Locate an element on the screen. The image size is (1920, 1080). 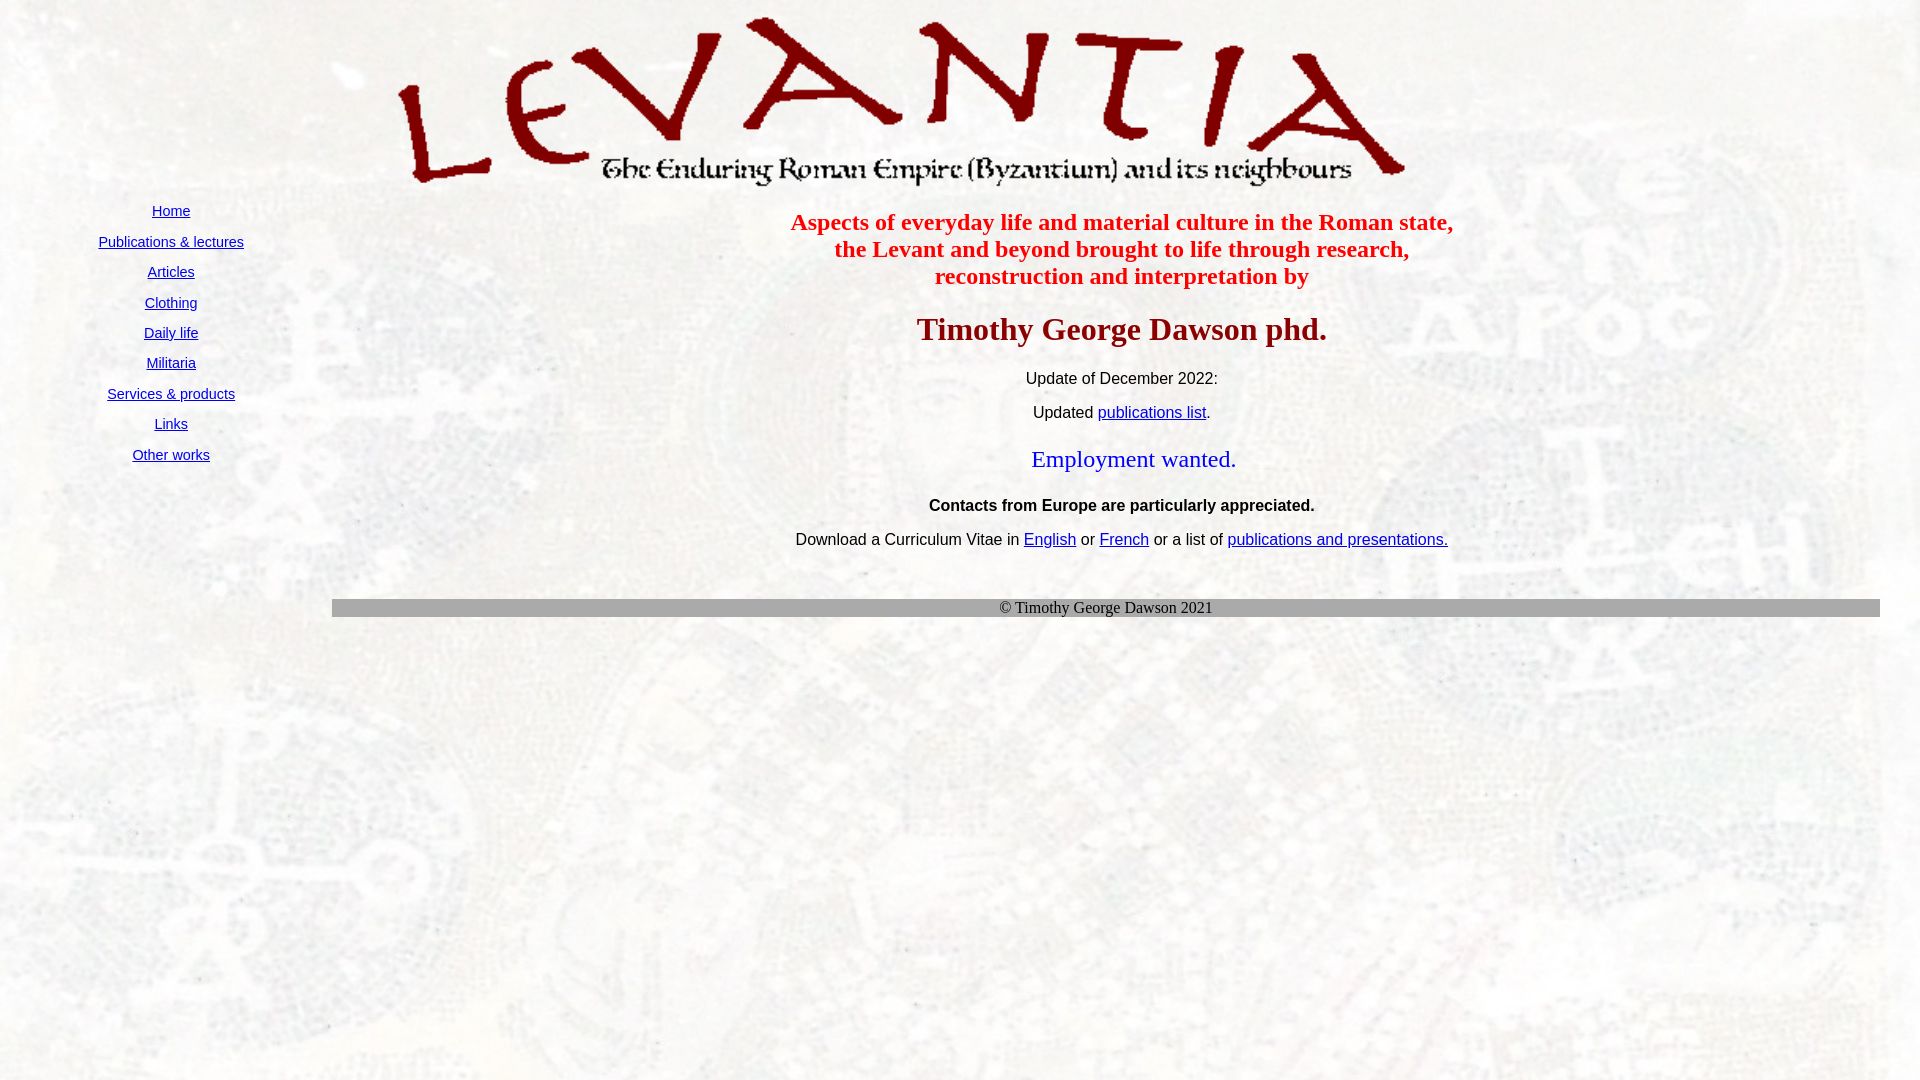
Daily life is located at coordinates (171, 333).